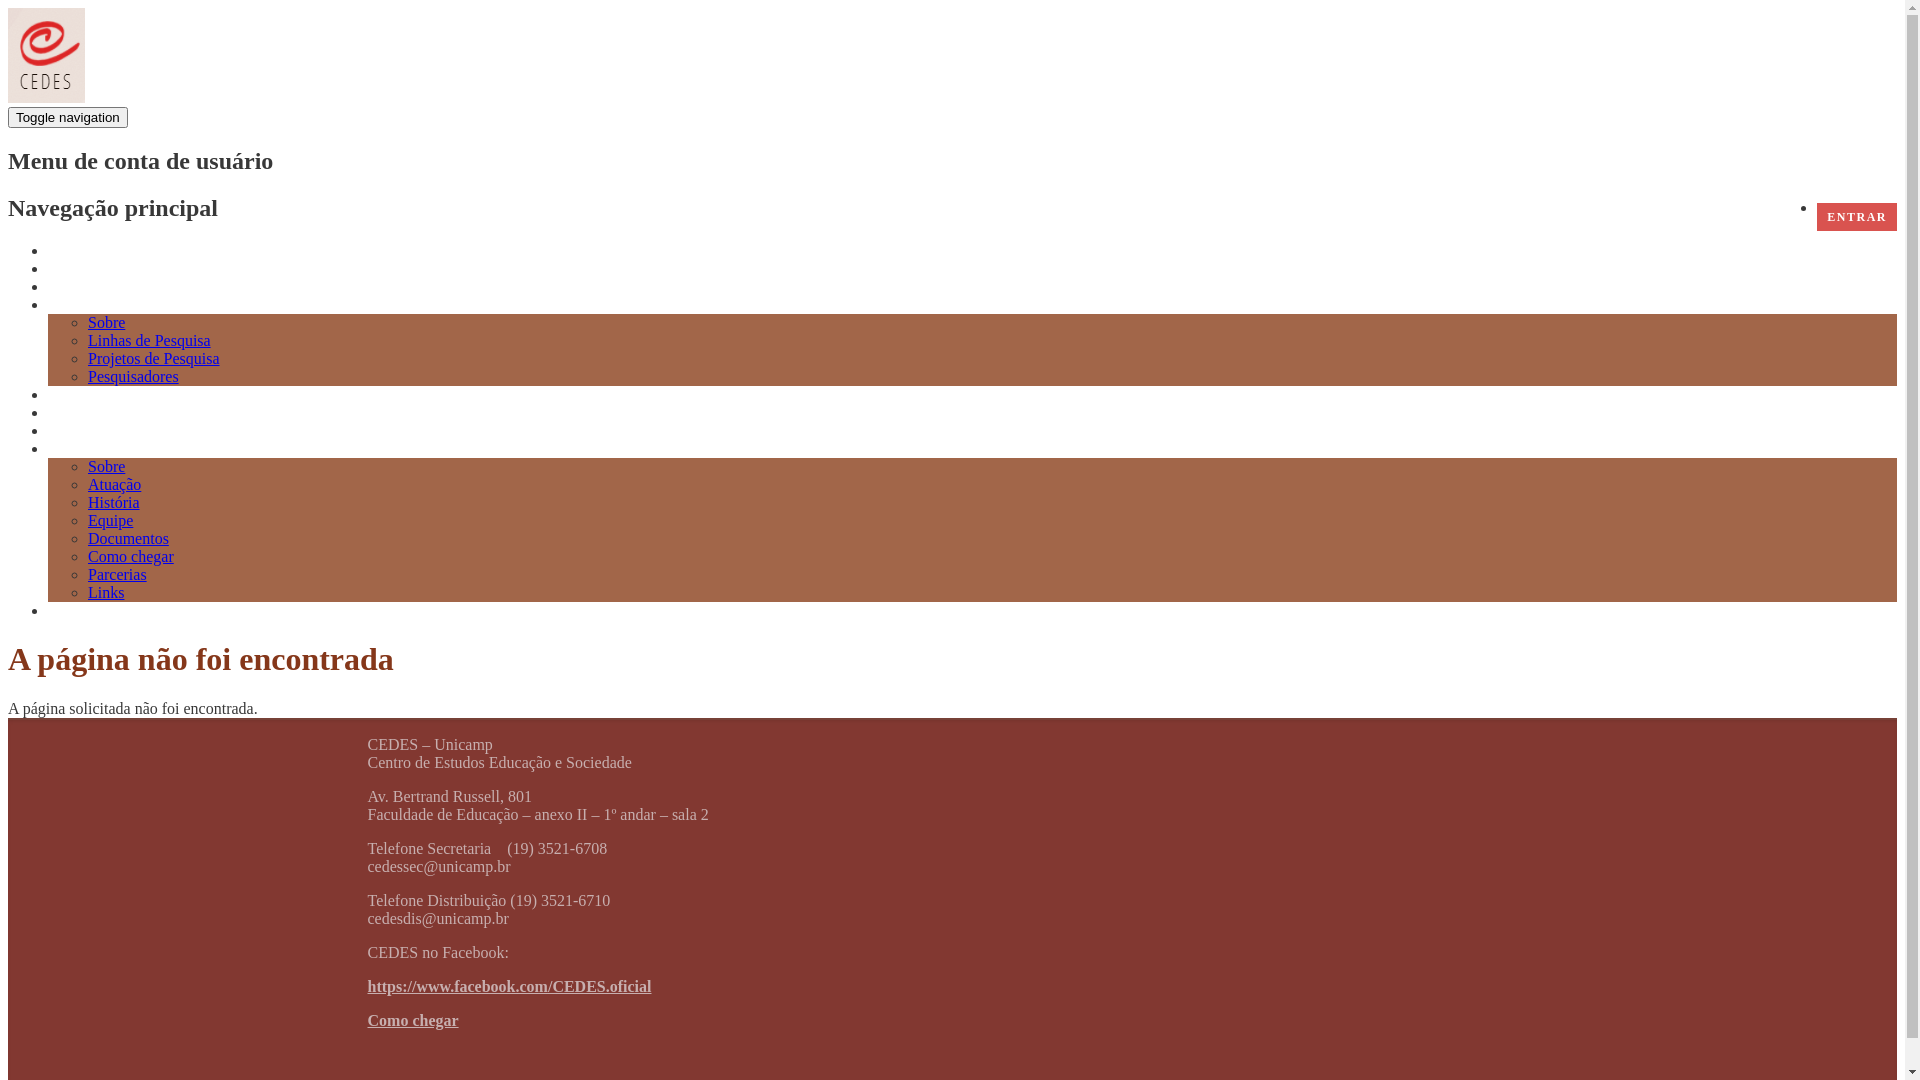 The image size is (1920, 1080). I want to click on ASSOCIE-SE, so click(94, 611).